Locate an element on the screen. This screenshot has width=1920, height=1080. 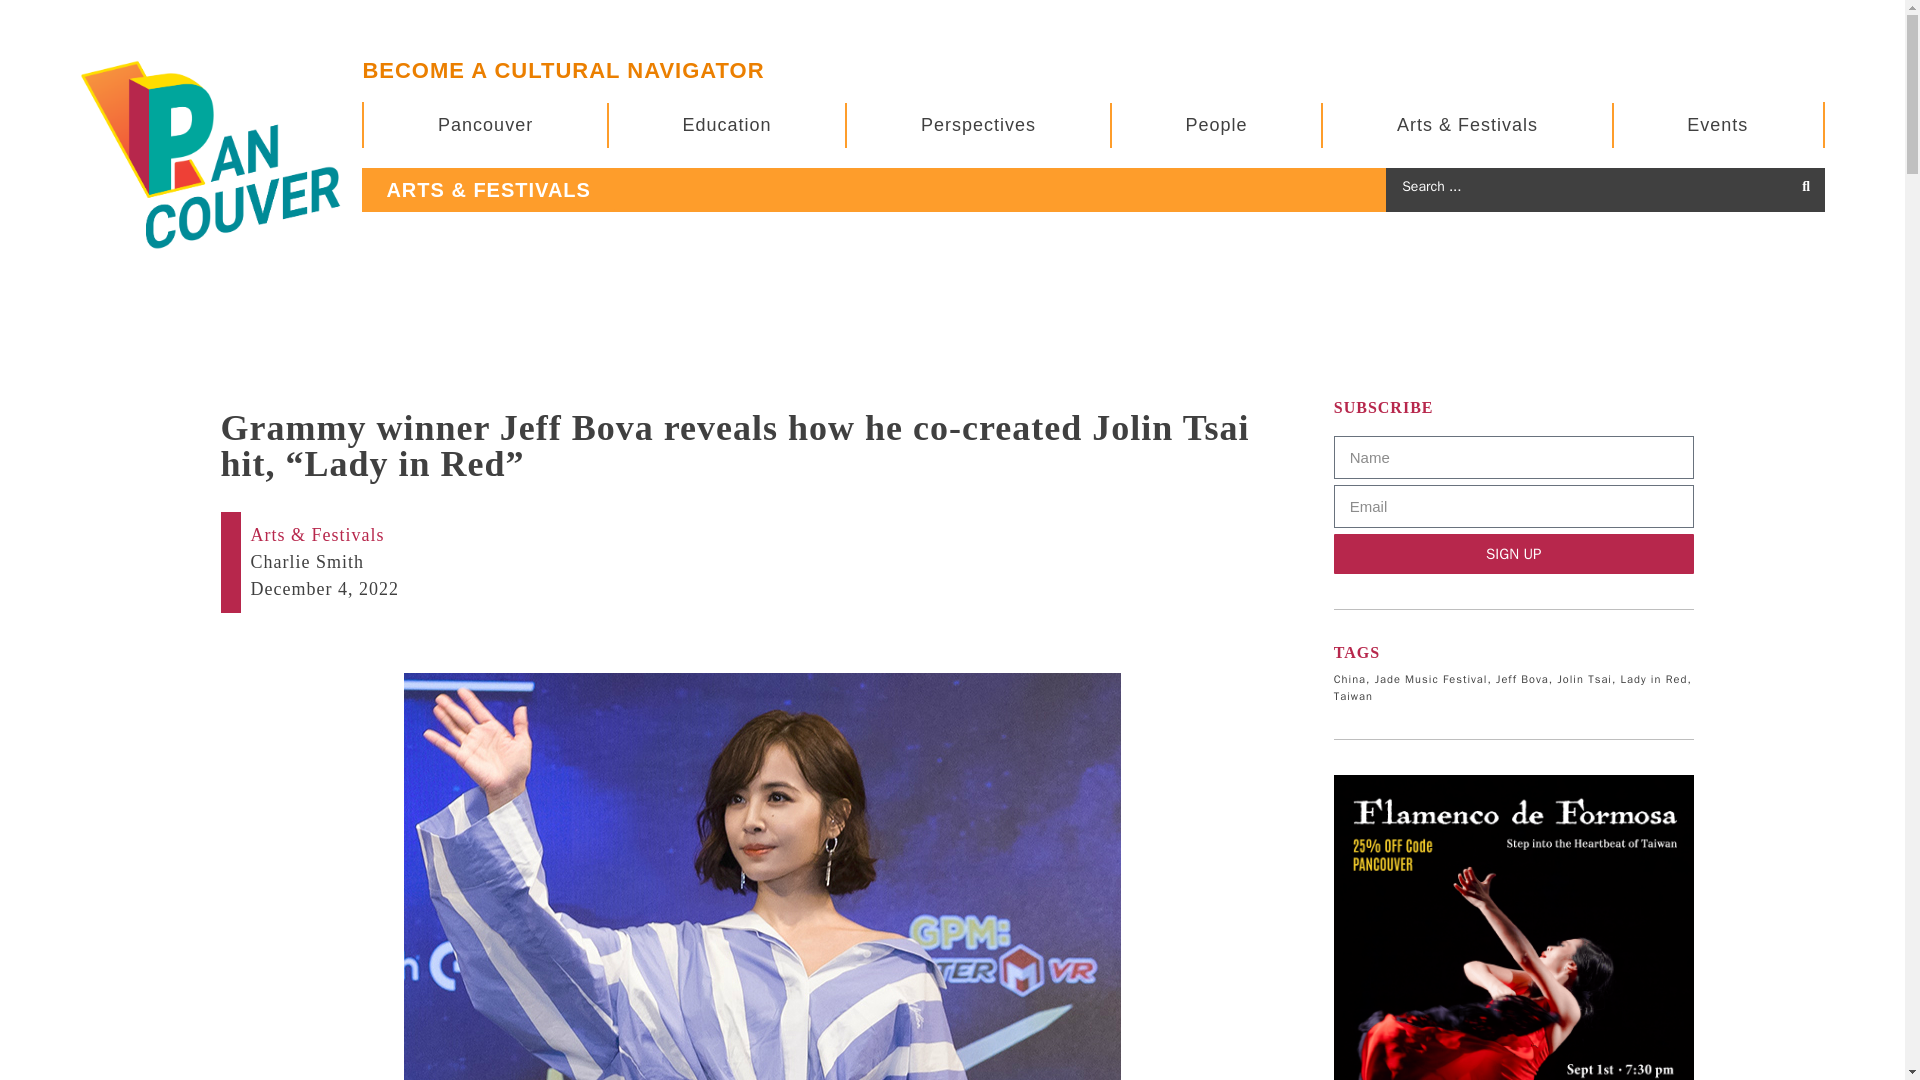
Jeff Bova is located at coordinates (1522, 678).